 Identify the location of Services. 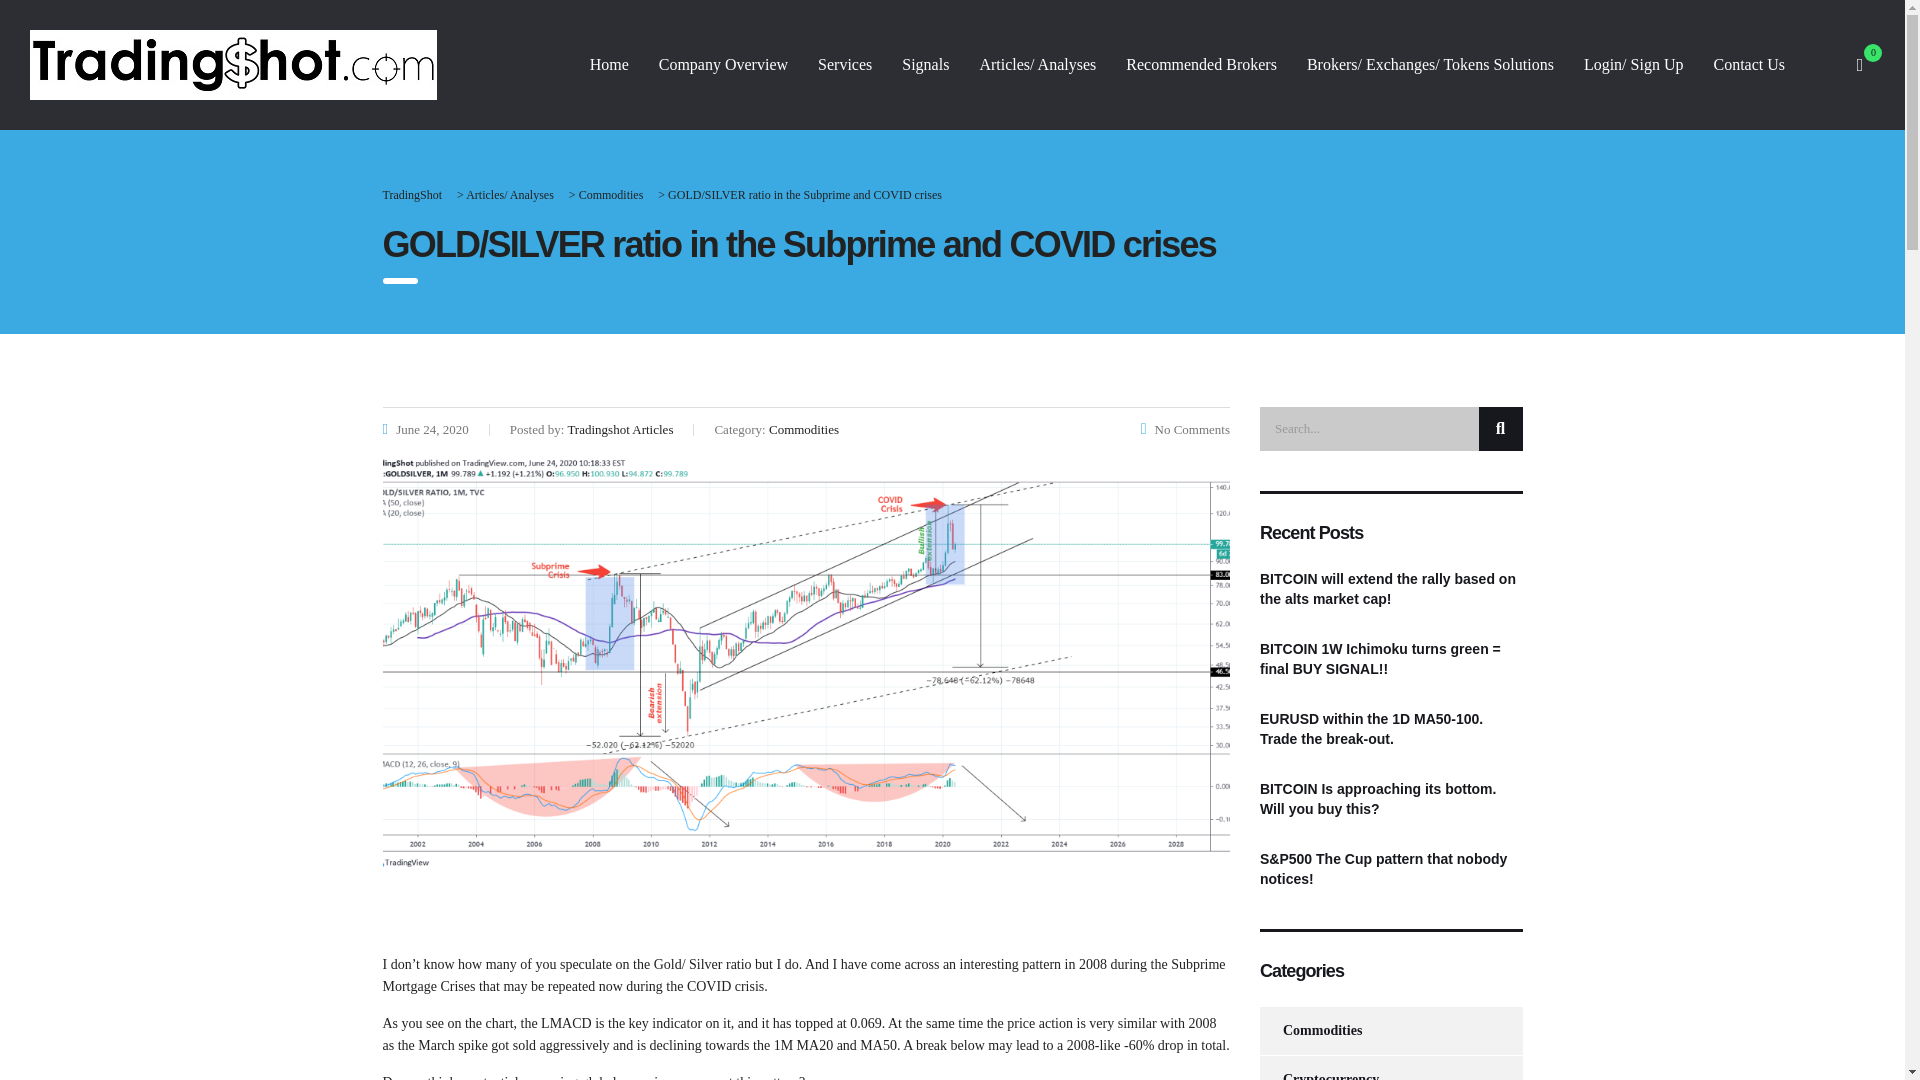
(844, 65).